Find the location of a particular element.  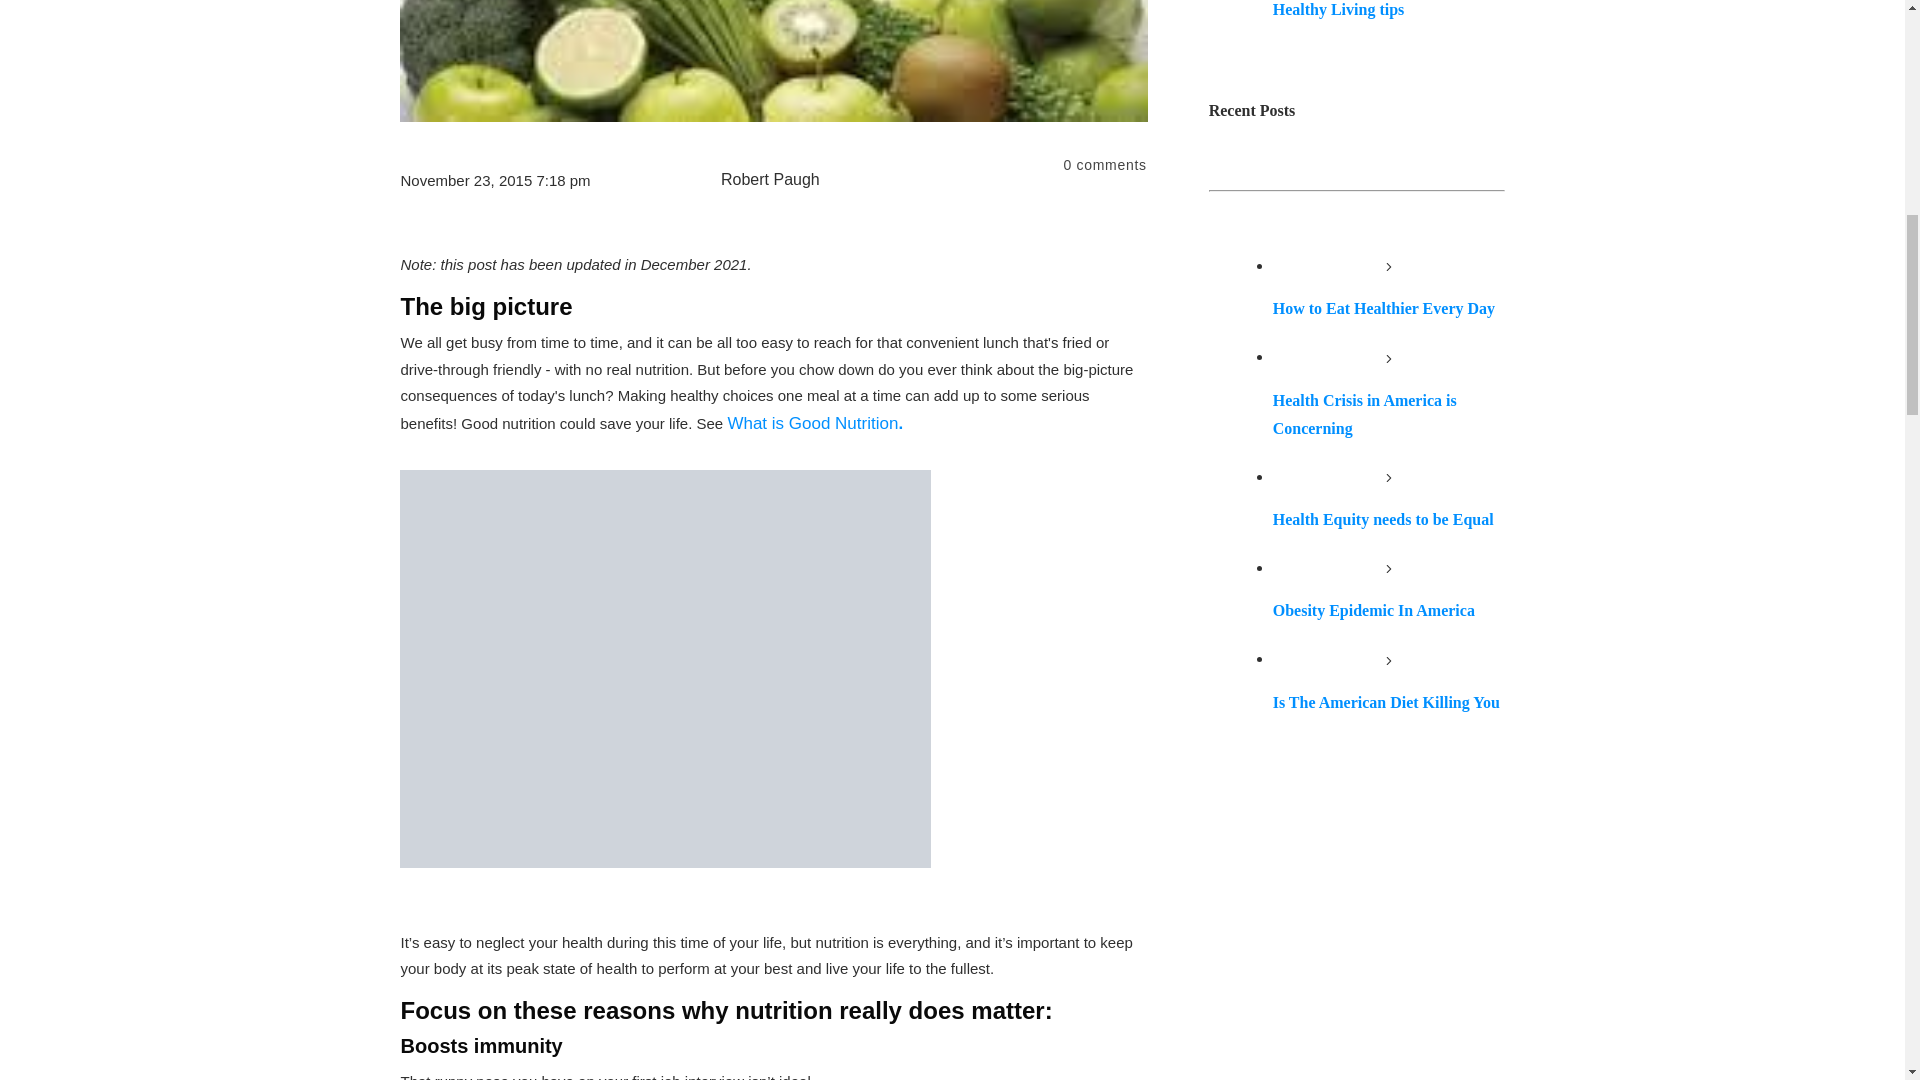

What is Good Nutrition. is located at coordinates (814, 423).